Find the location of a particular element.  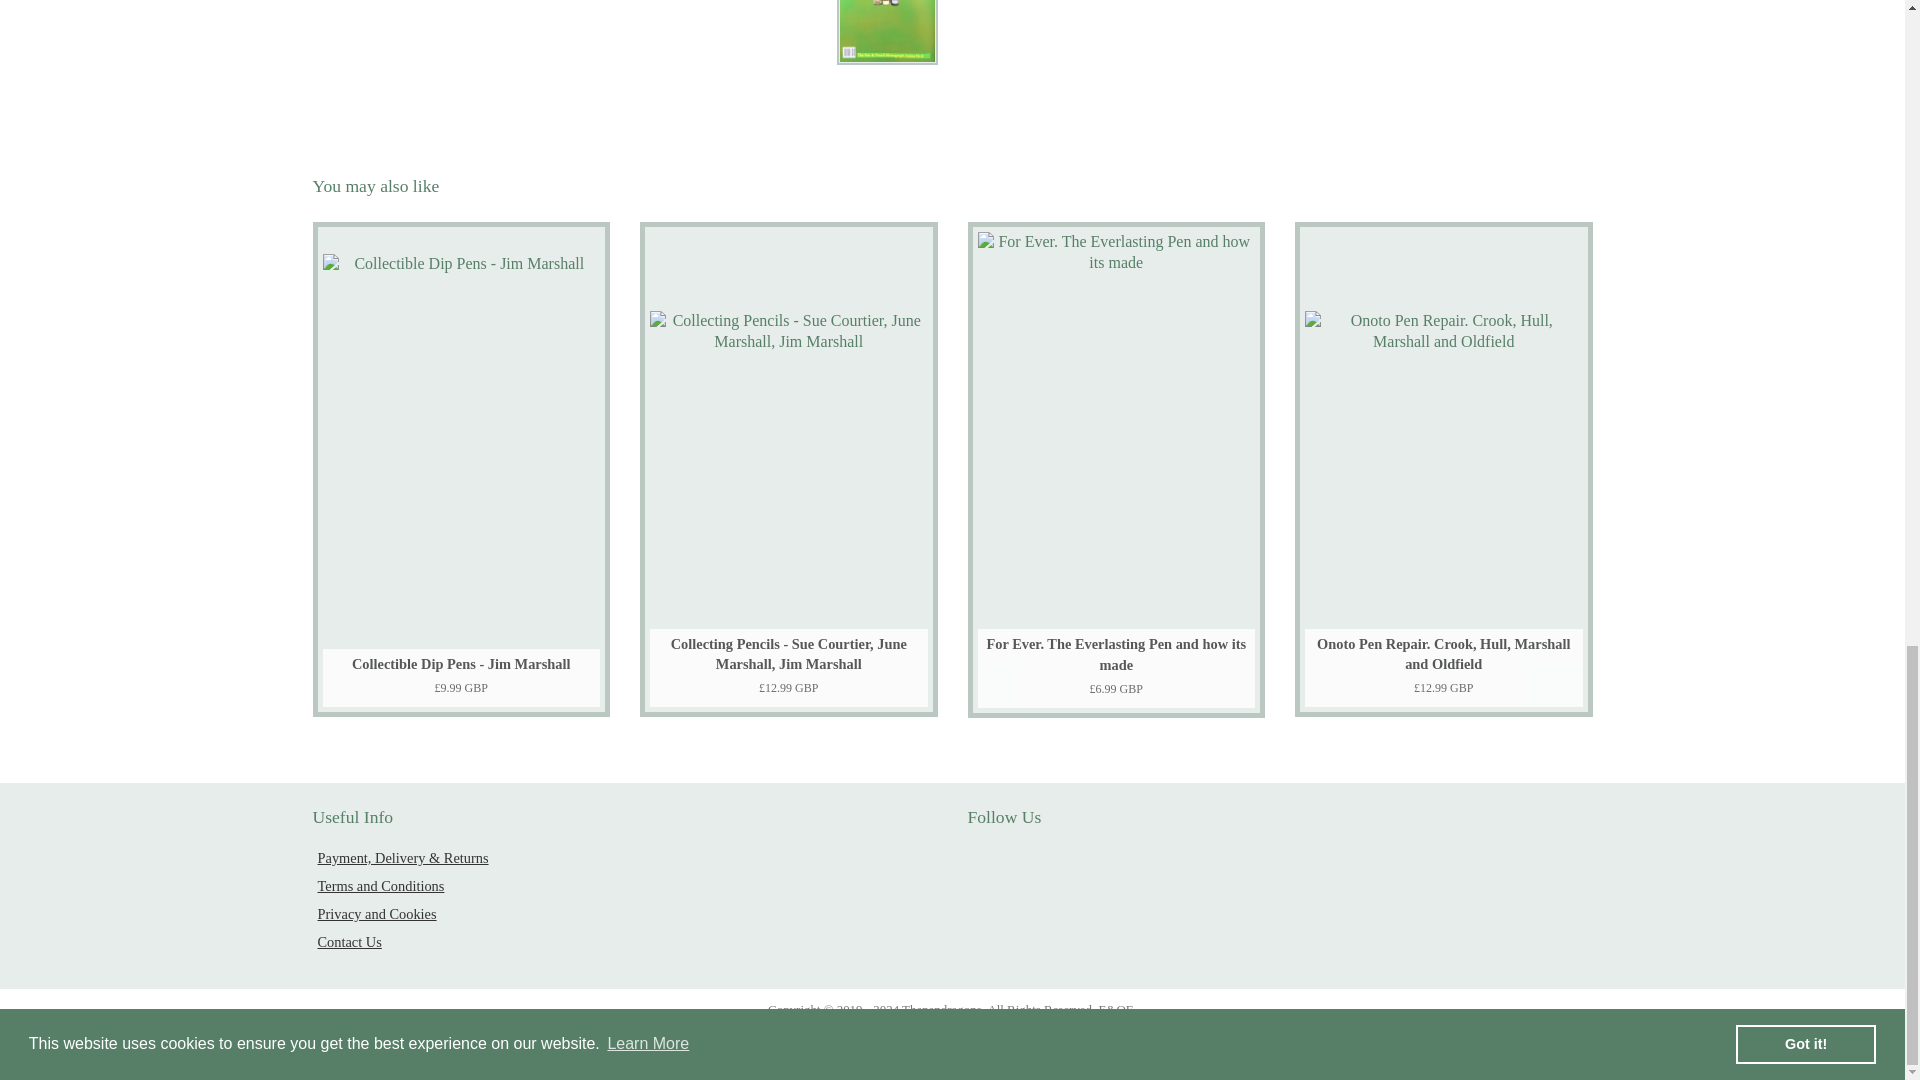

Diners Club is located at coordinates (754, 1043).